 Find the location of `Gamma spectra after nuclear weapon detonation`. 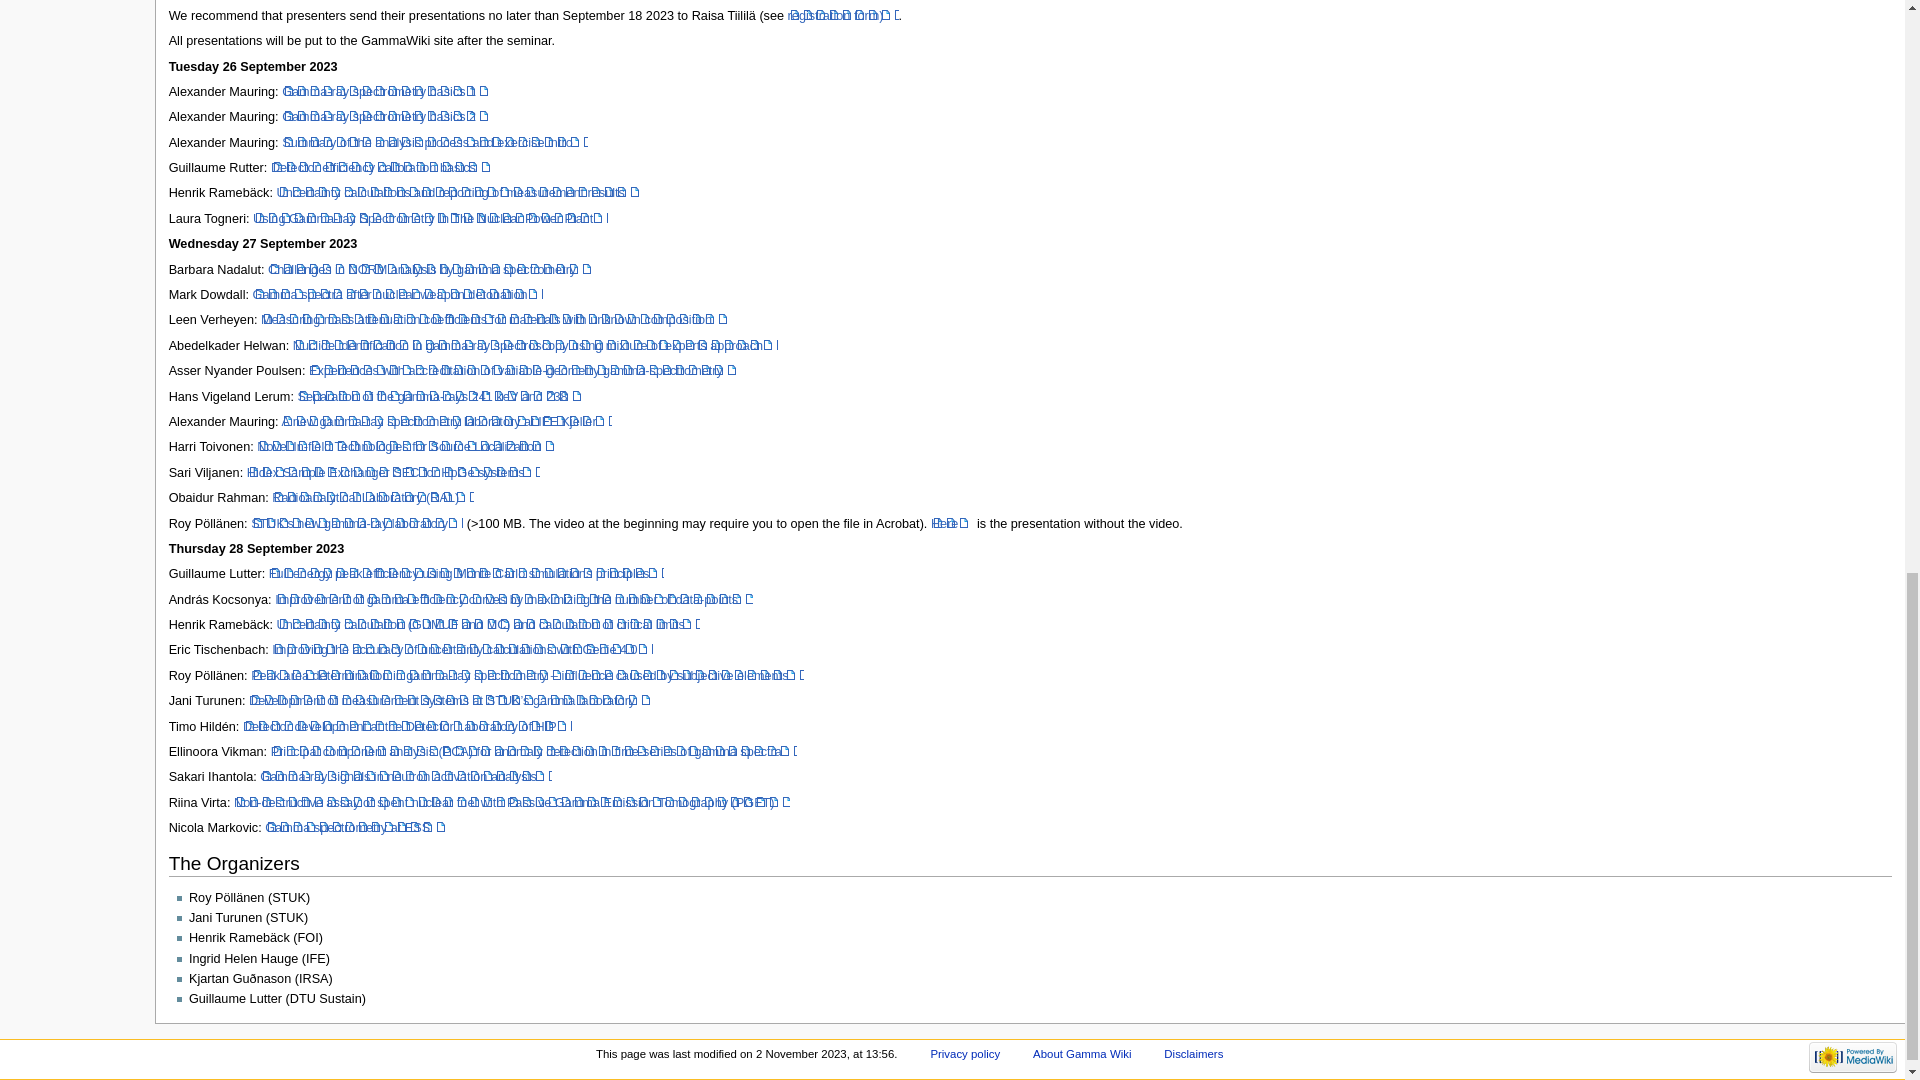

Gamma spectra after nuclear weapon detonation is located at coordinates (398, 295).